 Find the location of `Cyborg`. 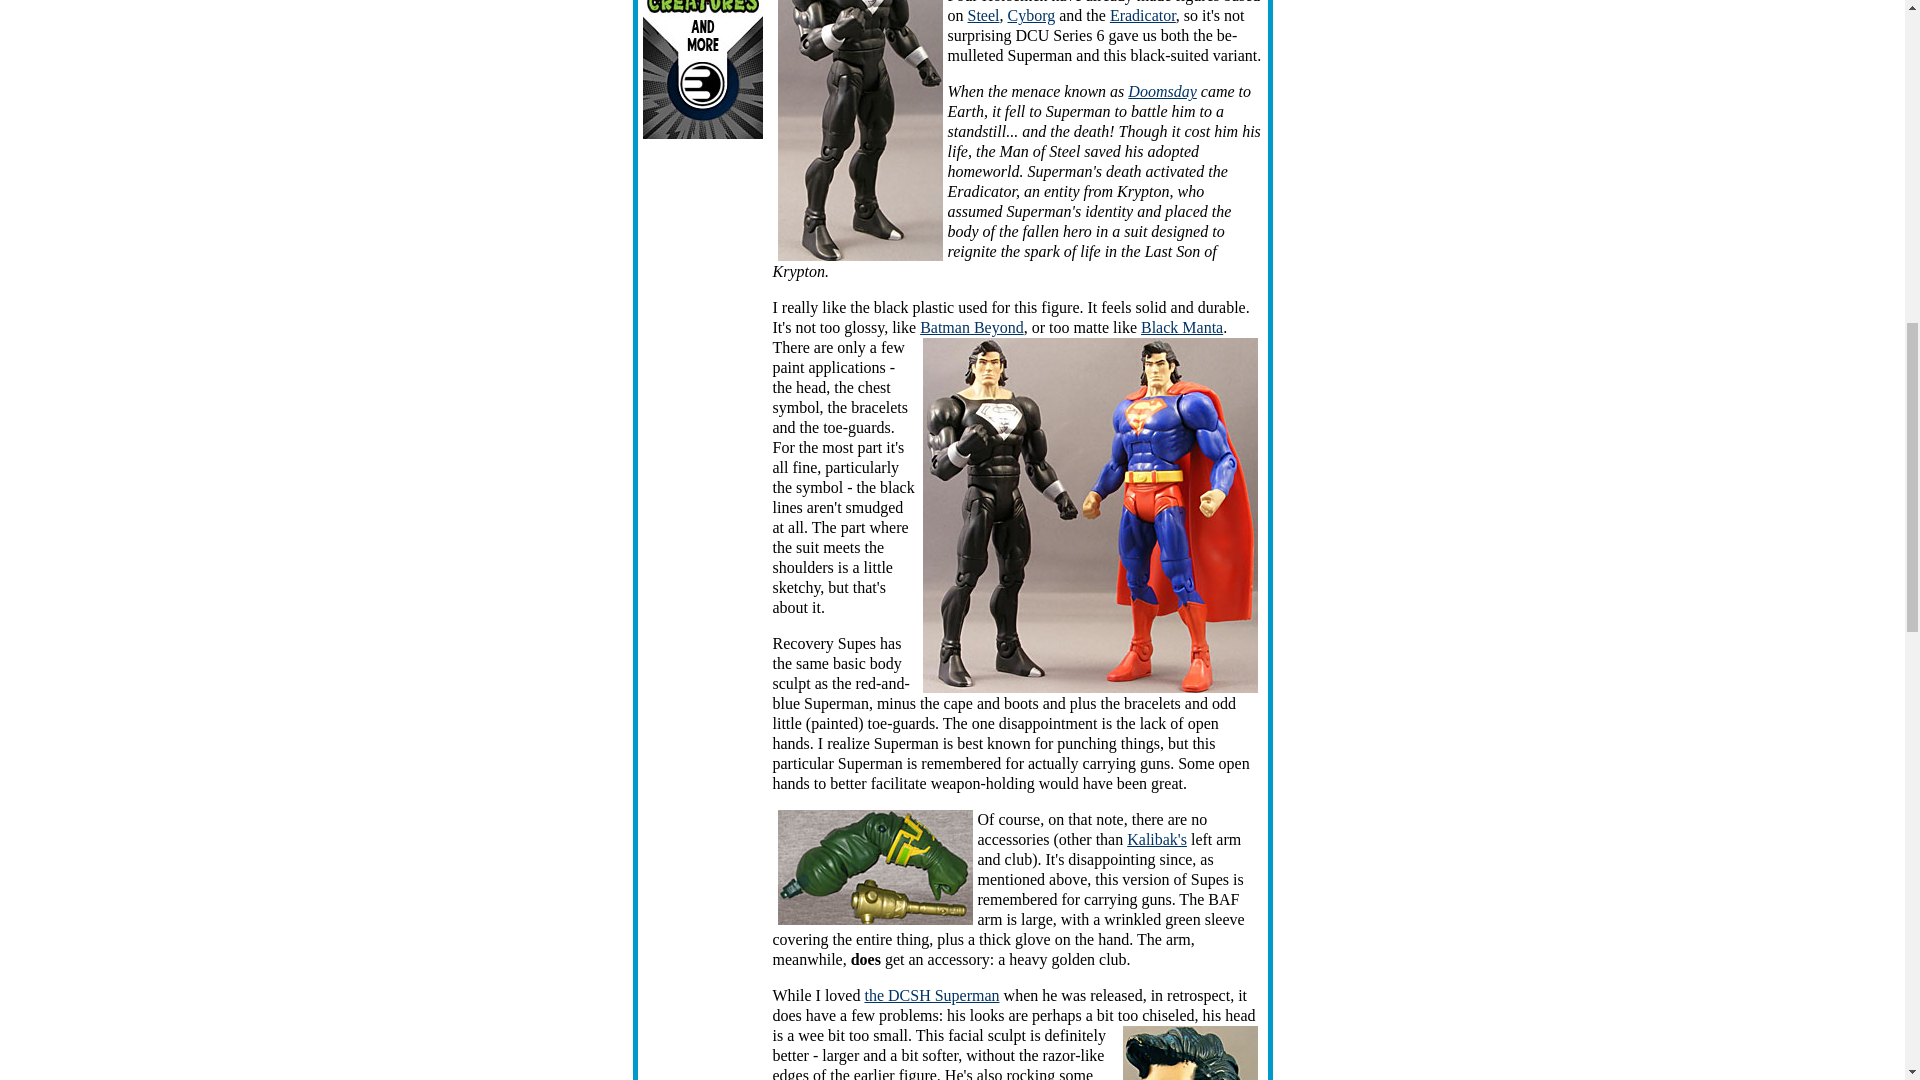

Cyborg is located at coordinates (1032, 14).